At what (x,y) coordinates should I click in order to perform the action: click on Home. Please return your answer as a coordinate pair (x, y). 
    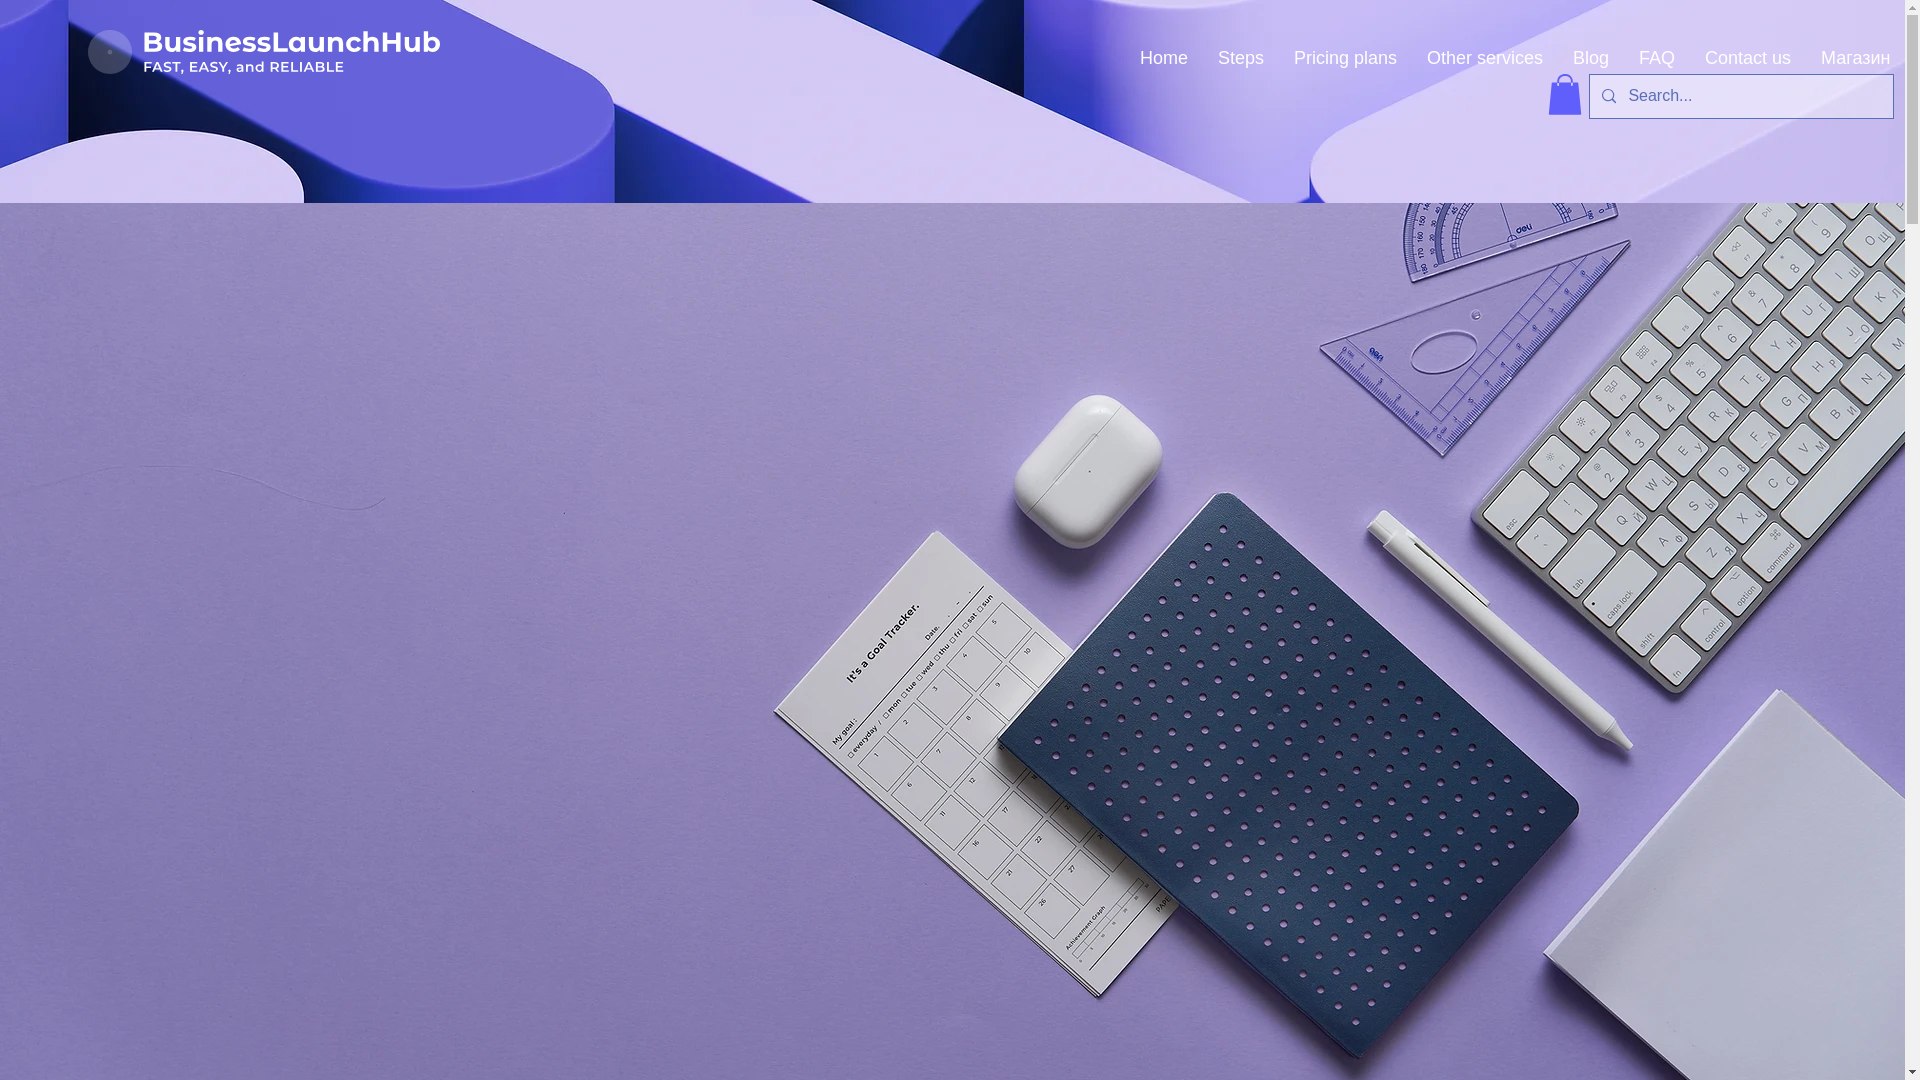
    Looking at the image, I should click on (1164, 58).